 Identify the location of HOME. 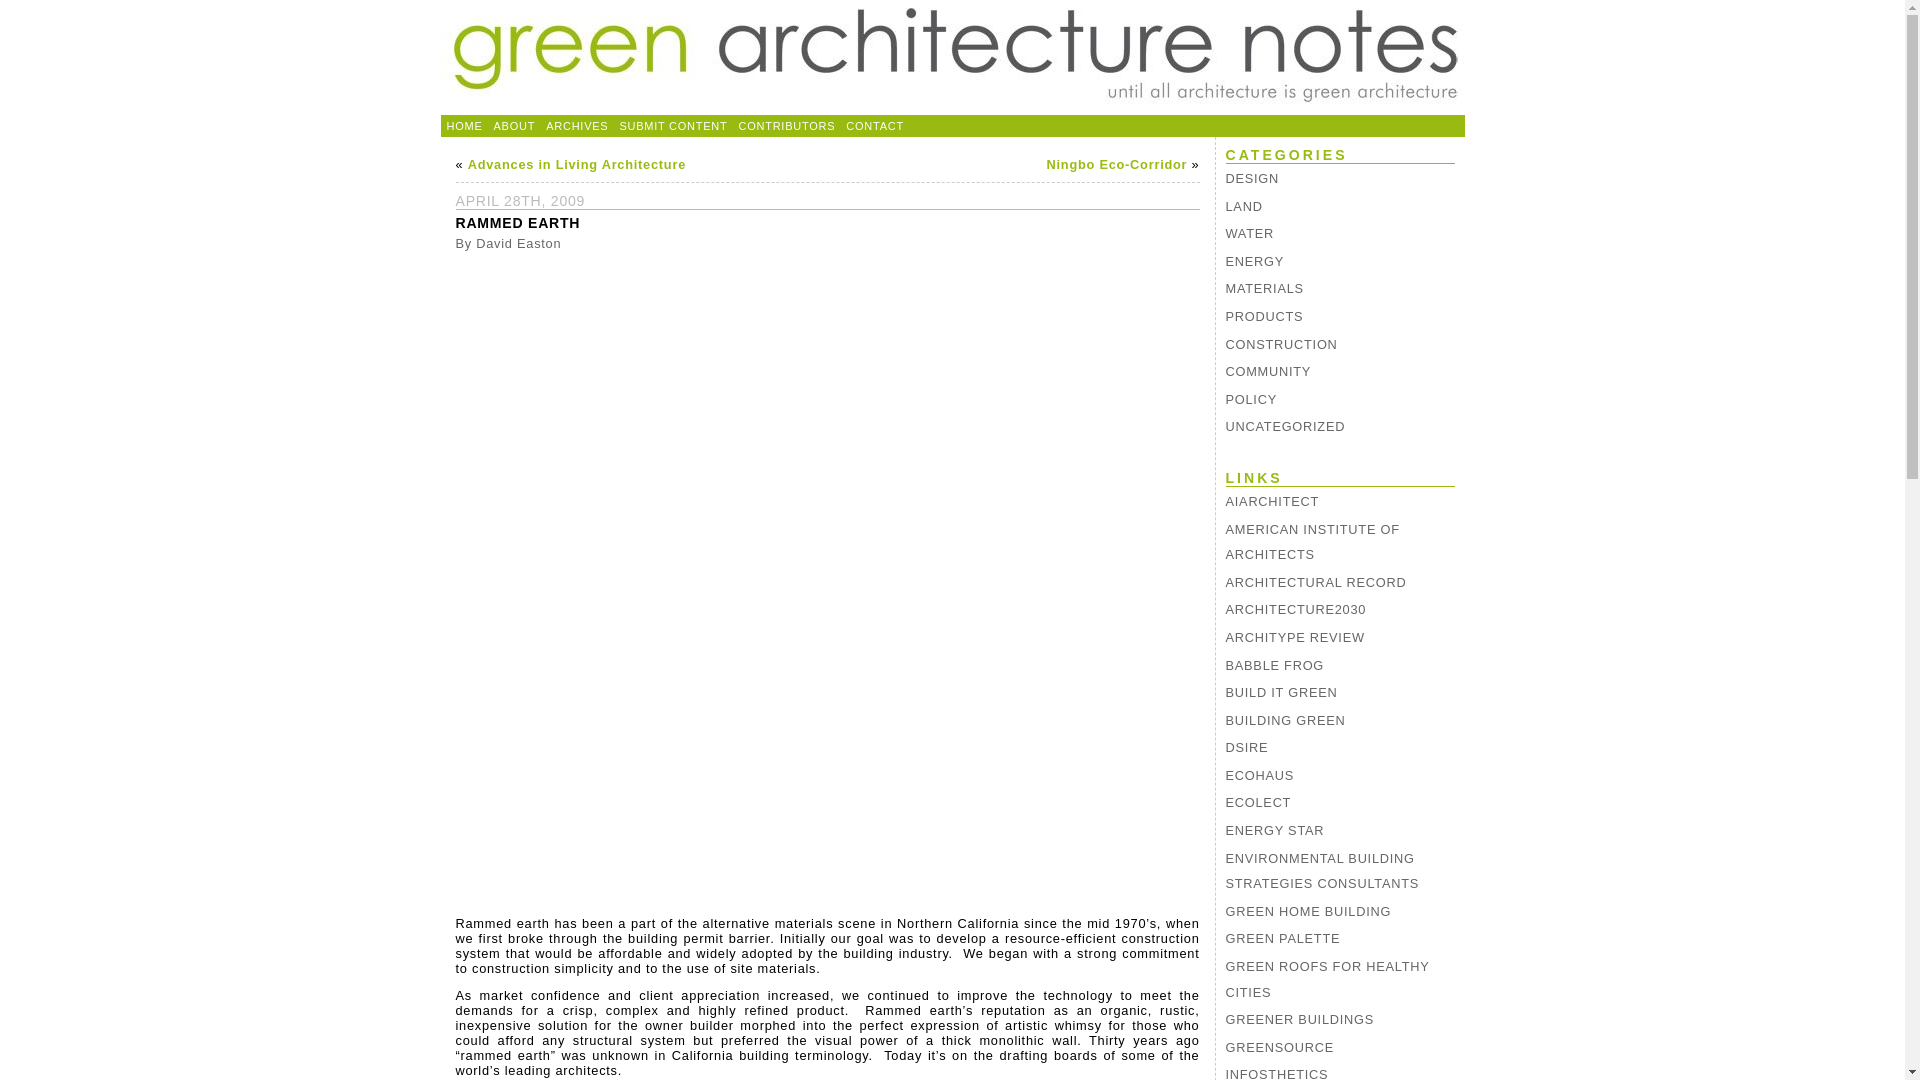
(463, 126).